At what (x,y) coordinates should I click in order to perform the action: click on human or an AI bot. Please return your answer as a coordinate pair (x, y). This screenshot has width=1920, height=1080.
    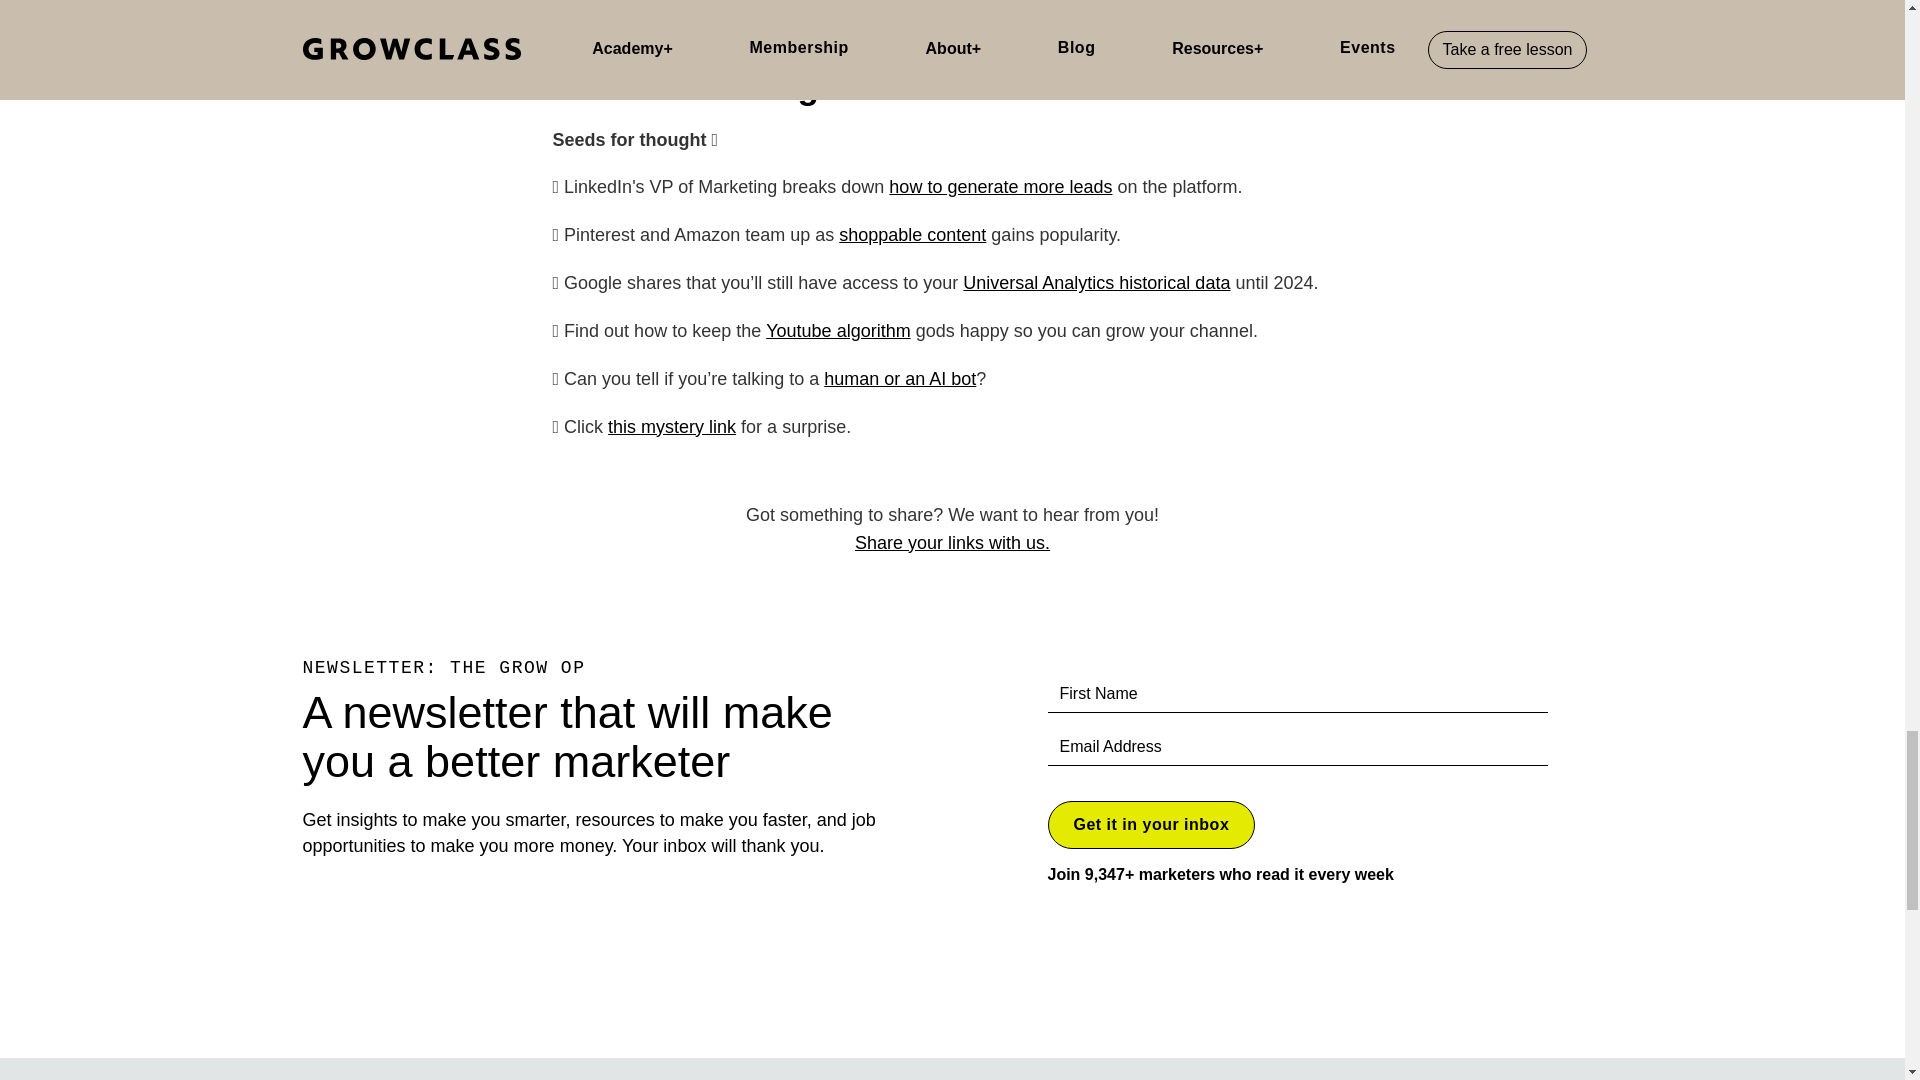
    Looking at the image, I should click on (899, 378).